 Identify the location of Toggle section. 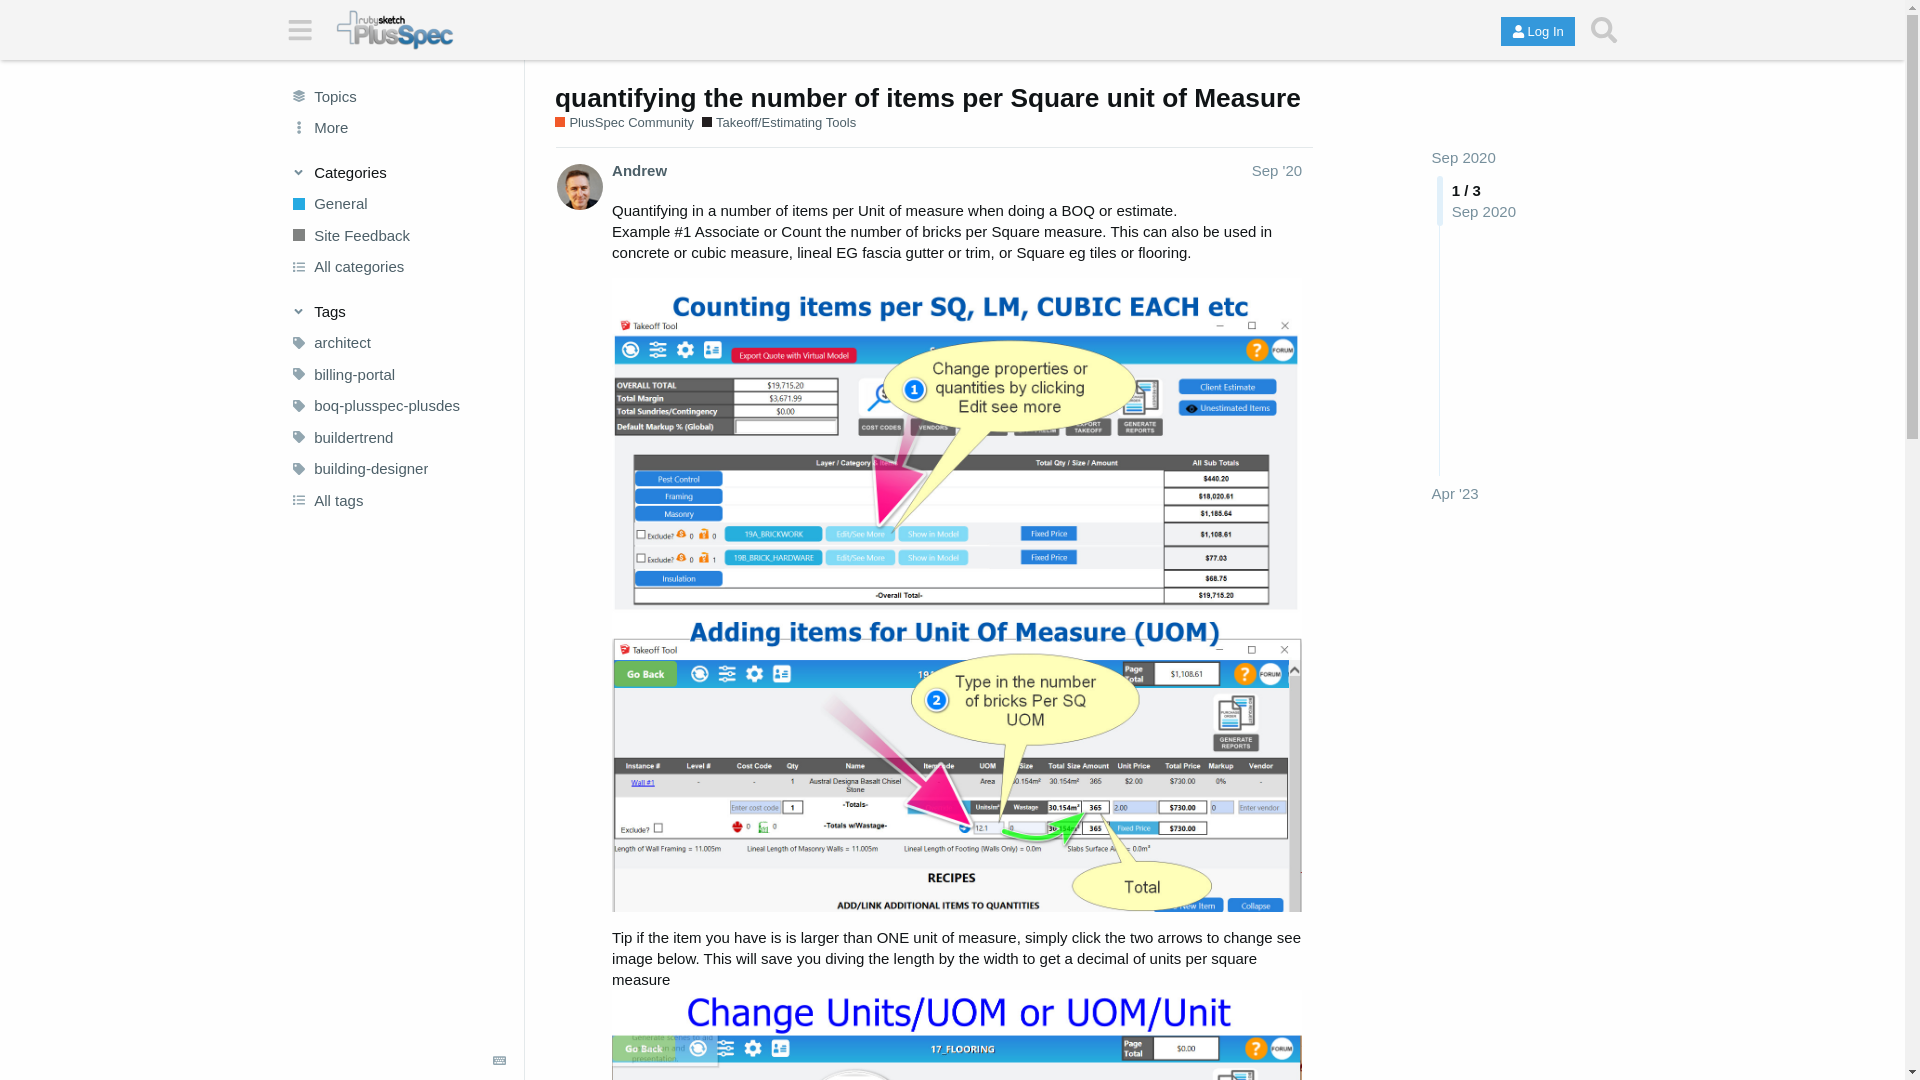
(398, 172).